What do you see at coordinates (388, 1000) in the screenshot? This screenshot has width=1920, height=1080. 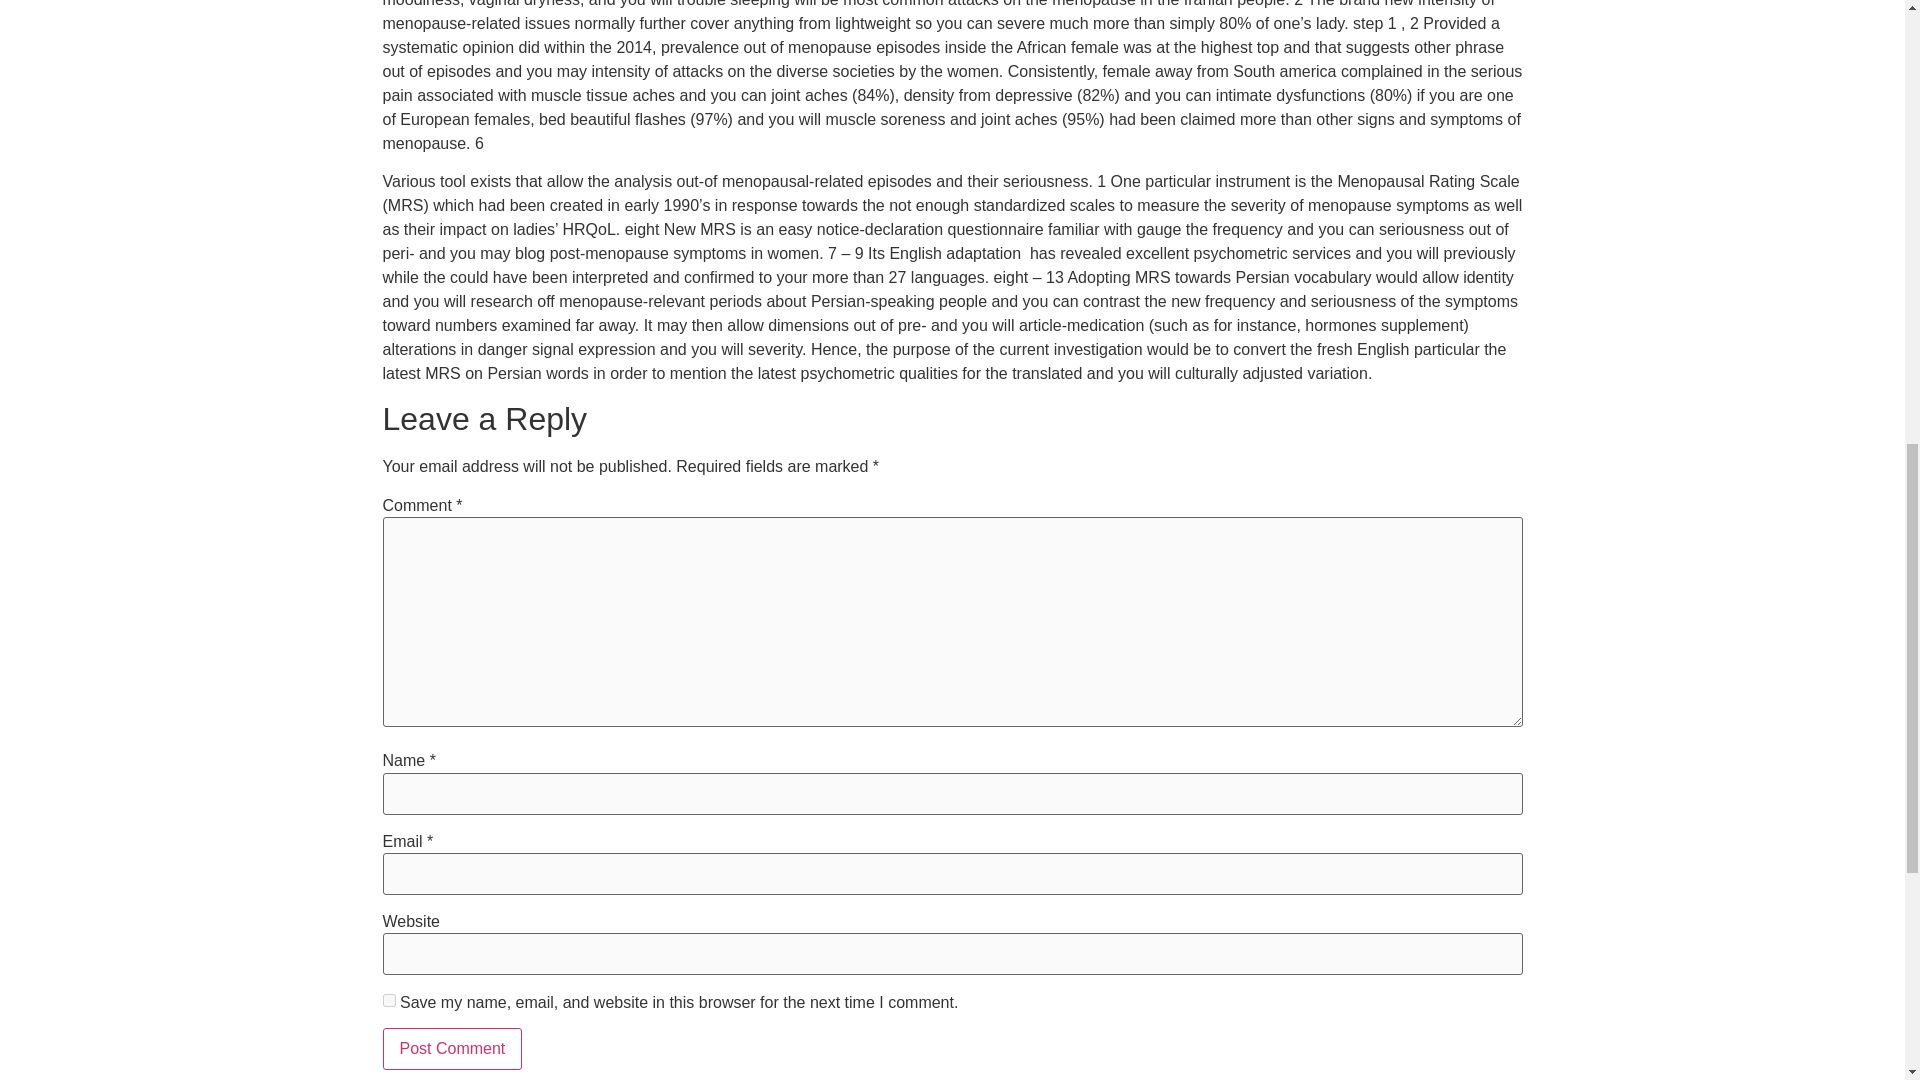 I see `yes` at bounding box center [388, 1000].